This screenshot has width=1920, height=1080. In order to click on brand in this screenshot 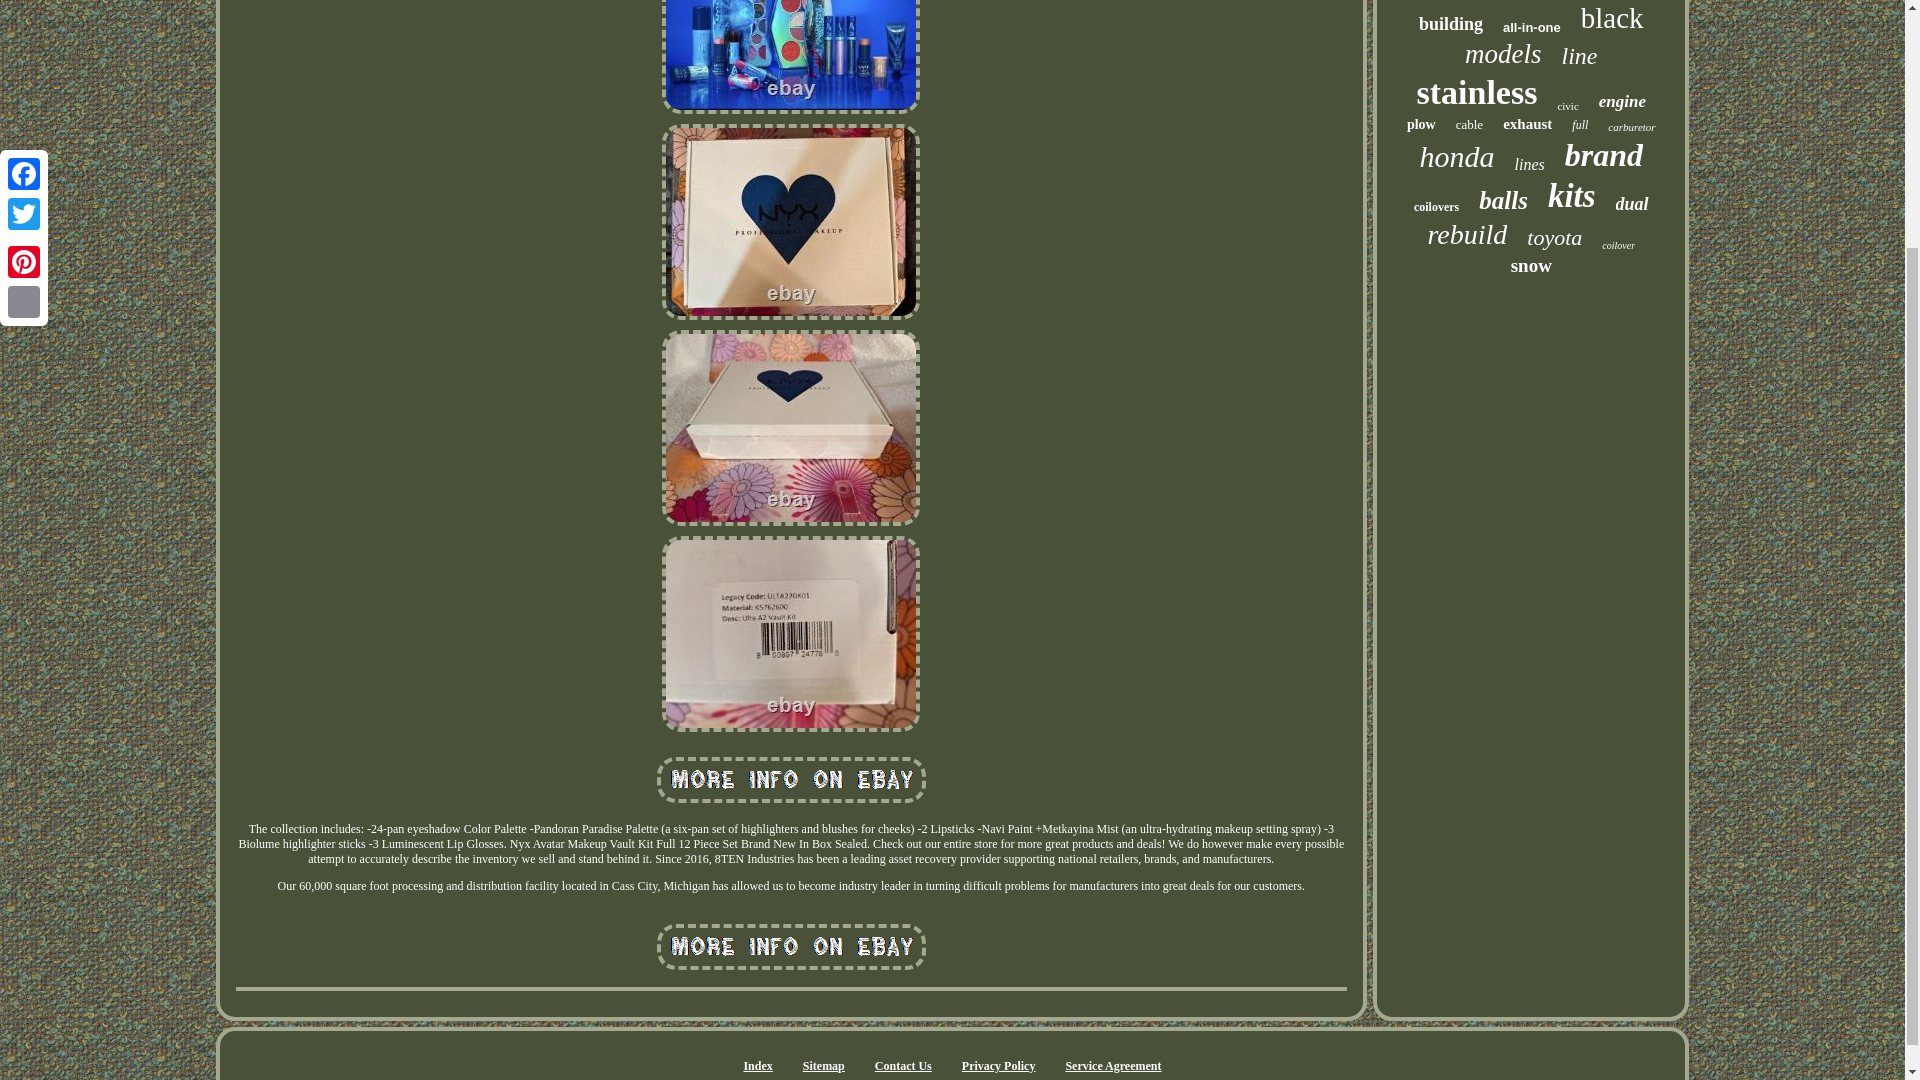, I will do `click(1604, 155)`.